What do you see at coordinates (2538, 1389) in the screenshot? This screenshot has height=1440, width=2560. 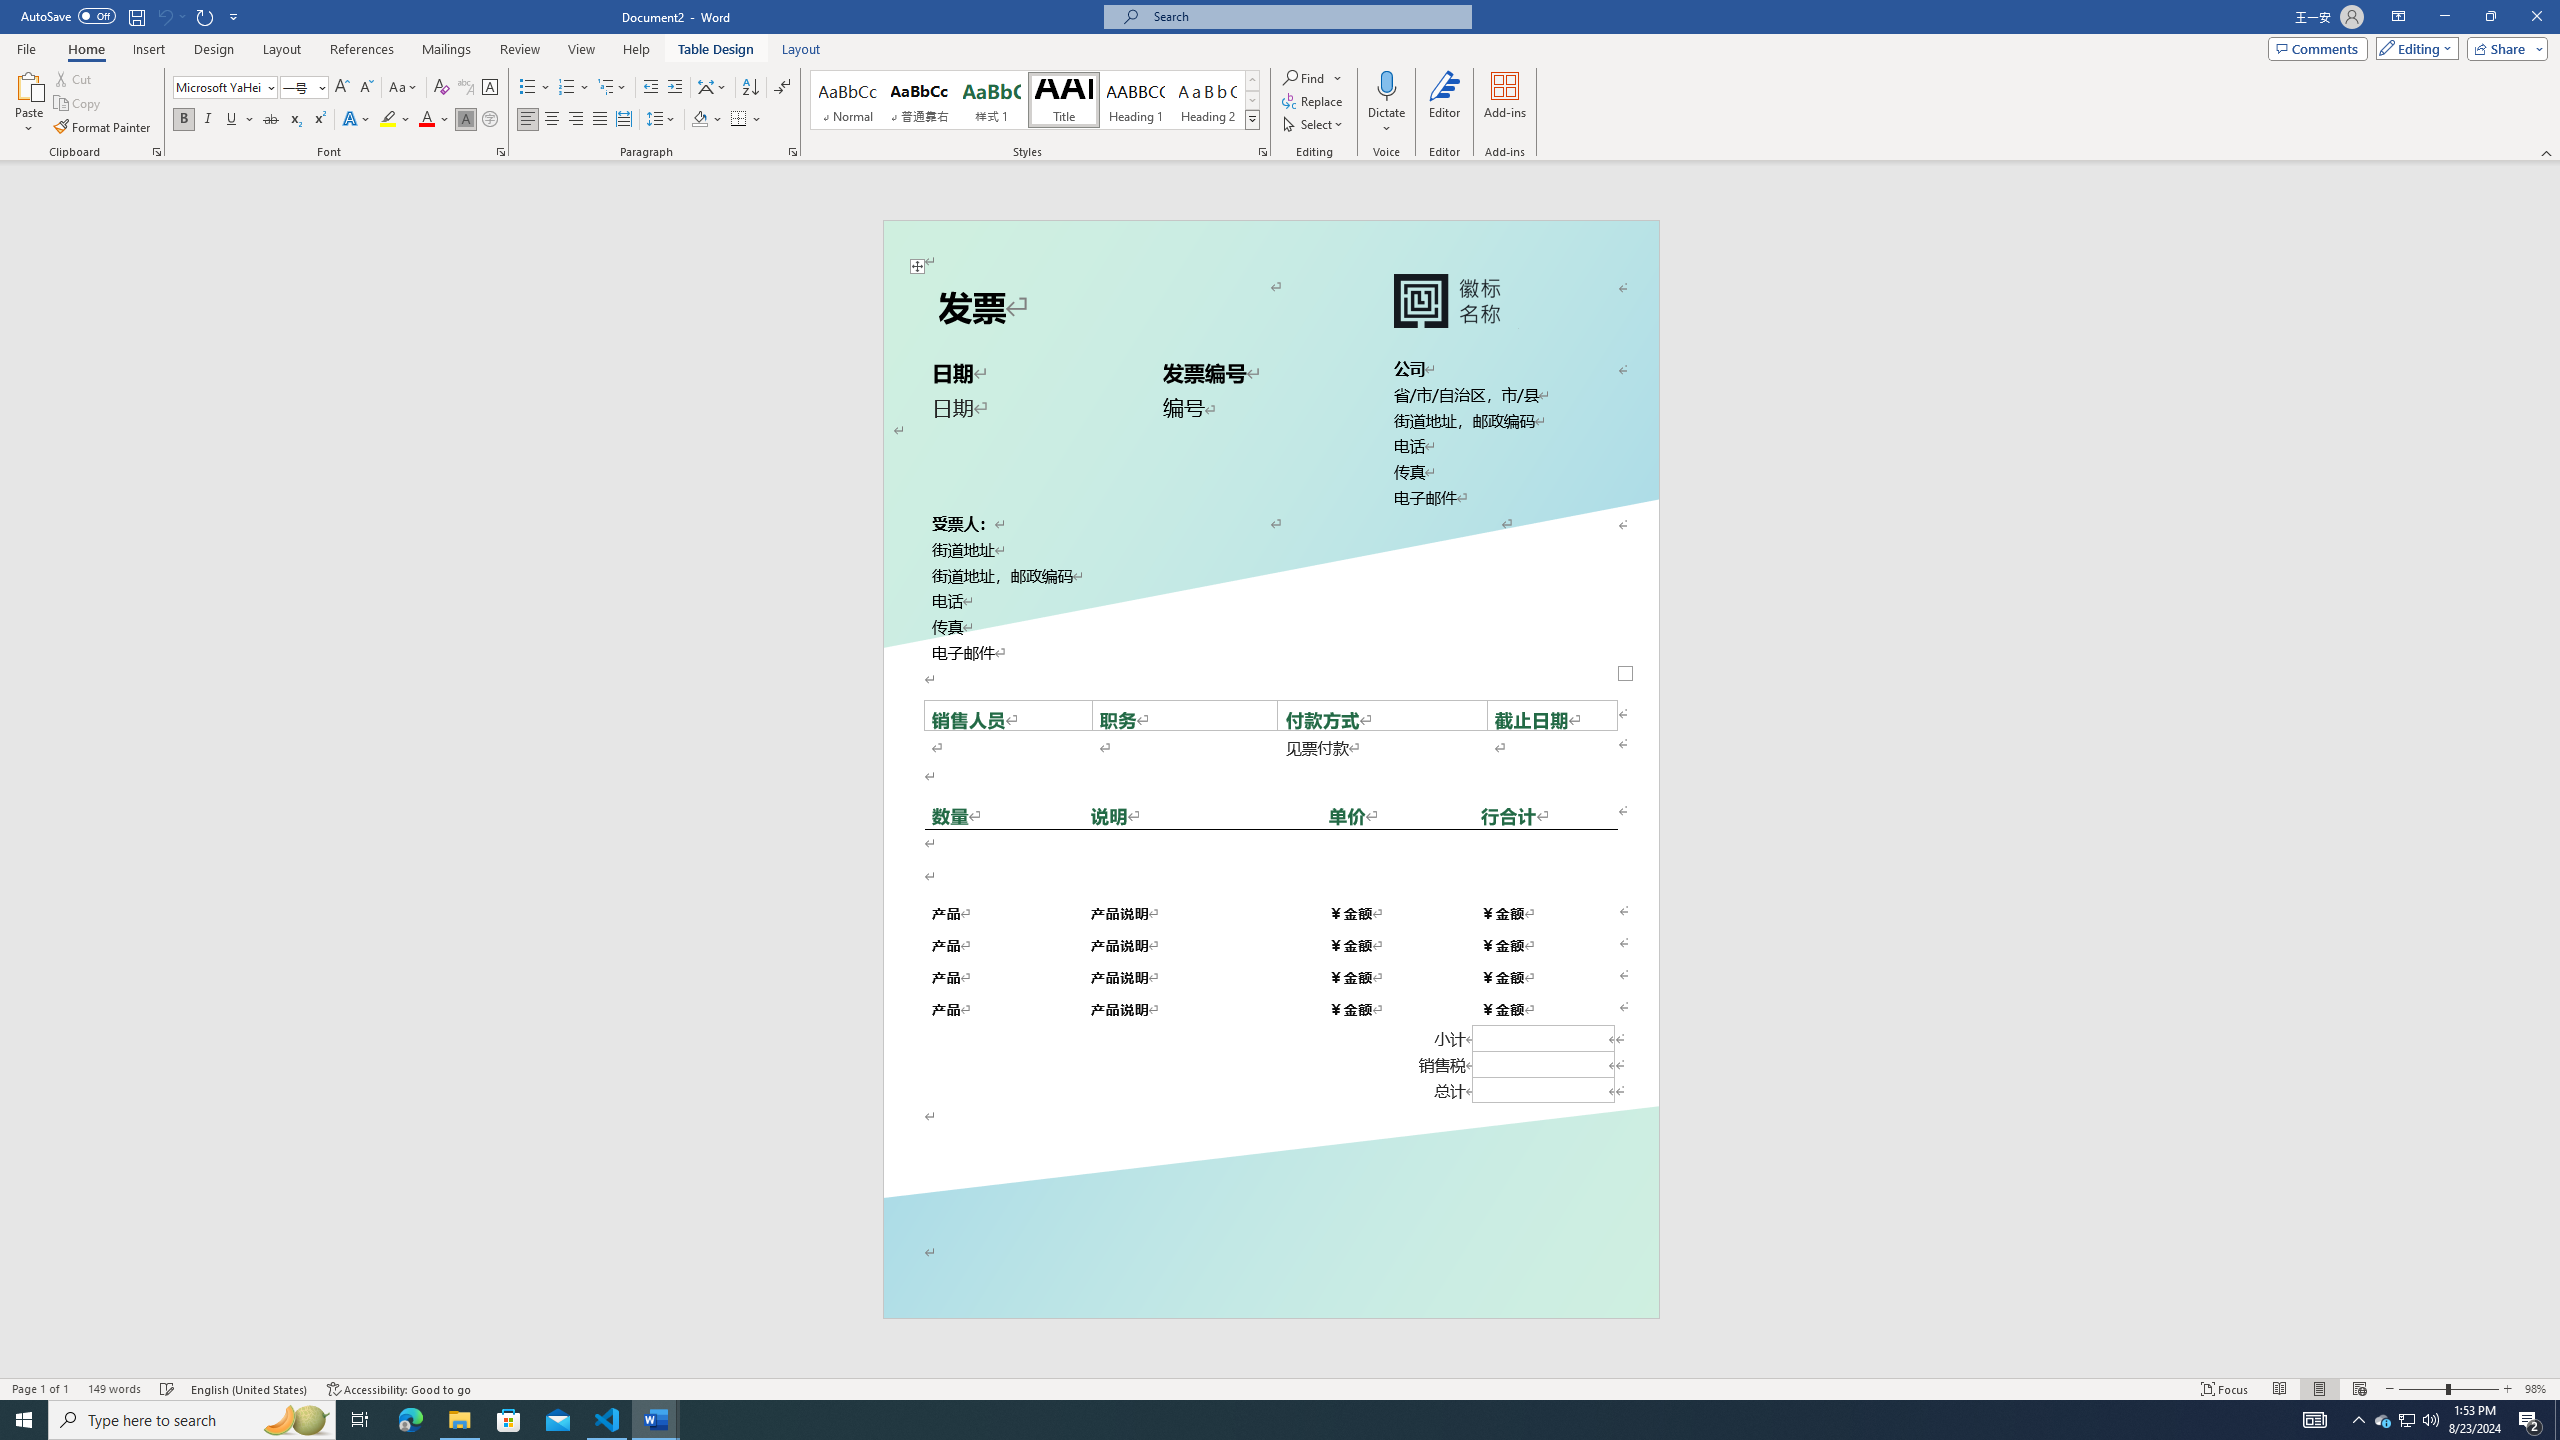 I see `Zoom 98%` at bounding box center [2538, 1389].